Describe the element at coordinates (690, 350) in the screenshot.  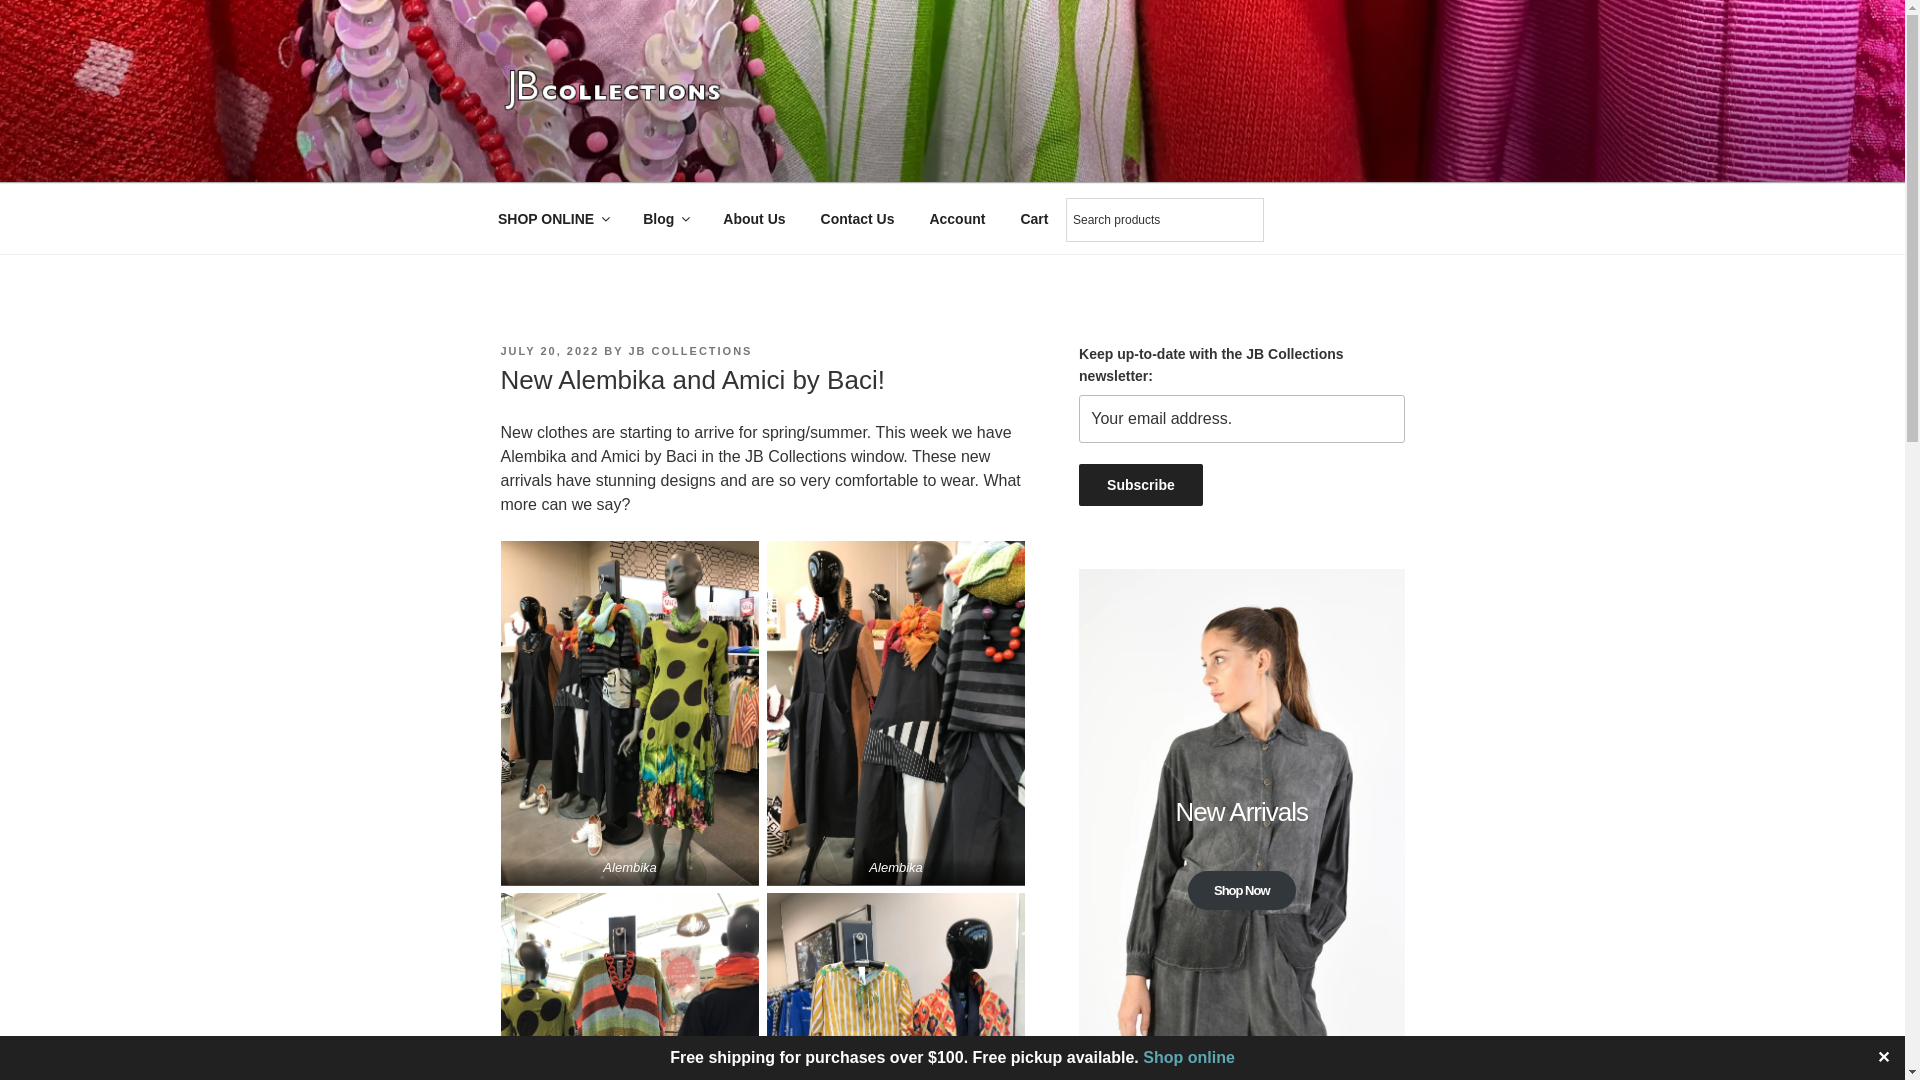
I see `JB COLLECTIONS` at that location.